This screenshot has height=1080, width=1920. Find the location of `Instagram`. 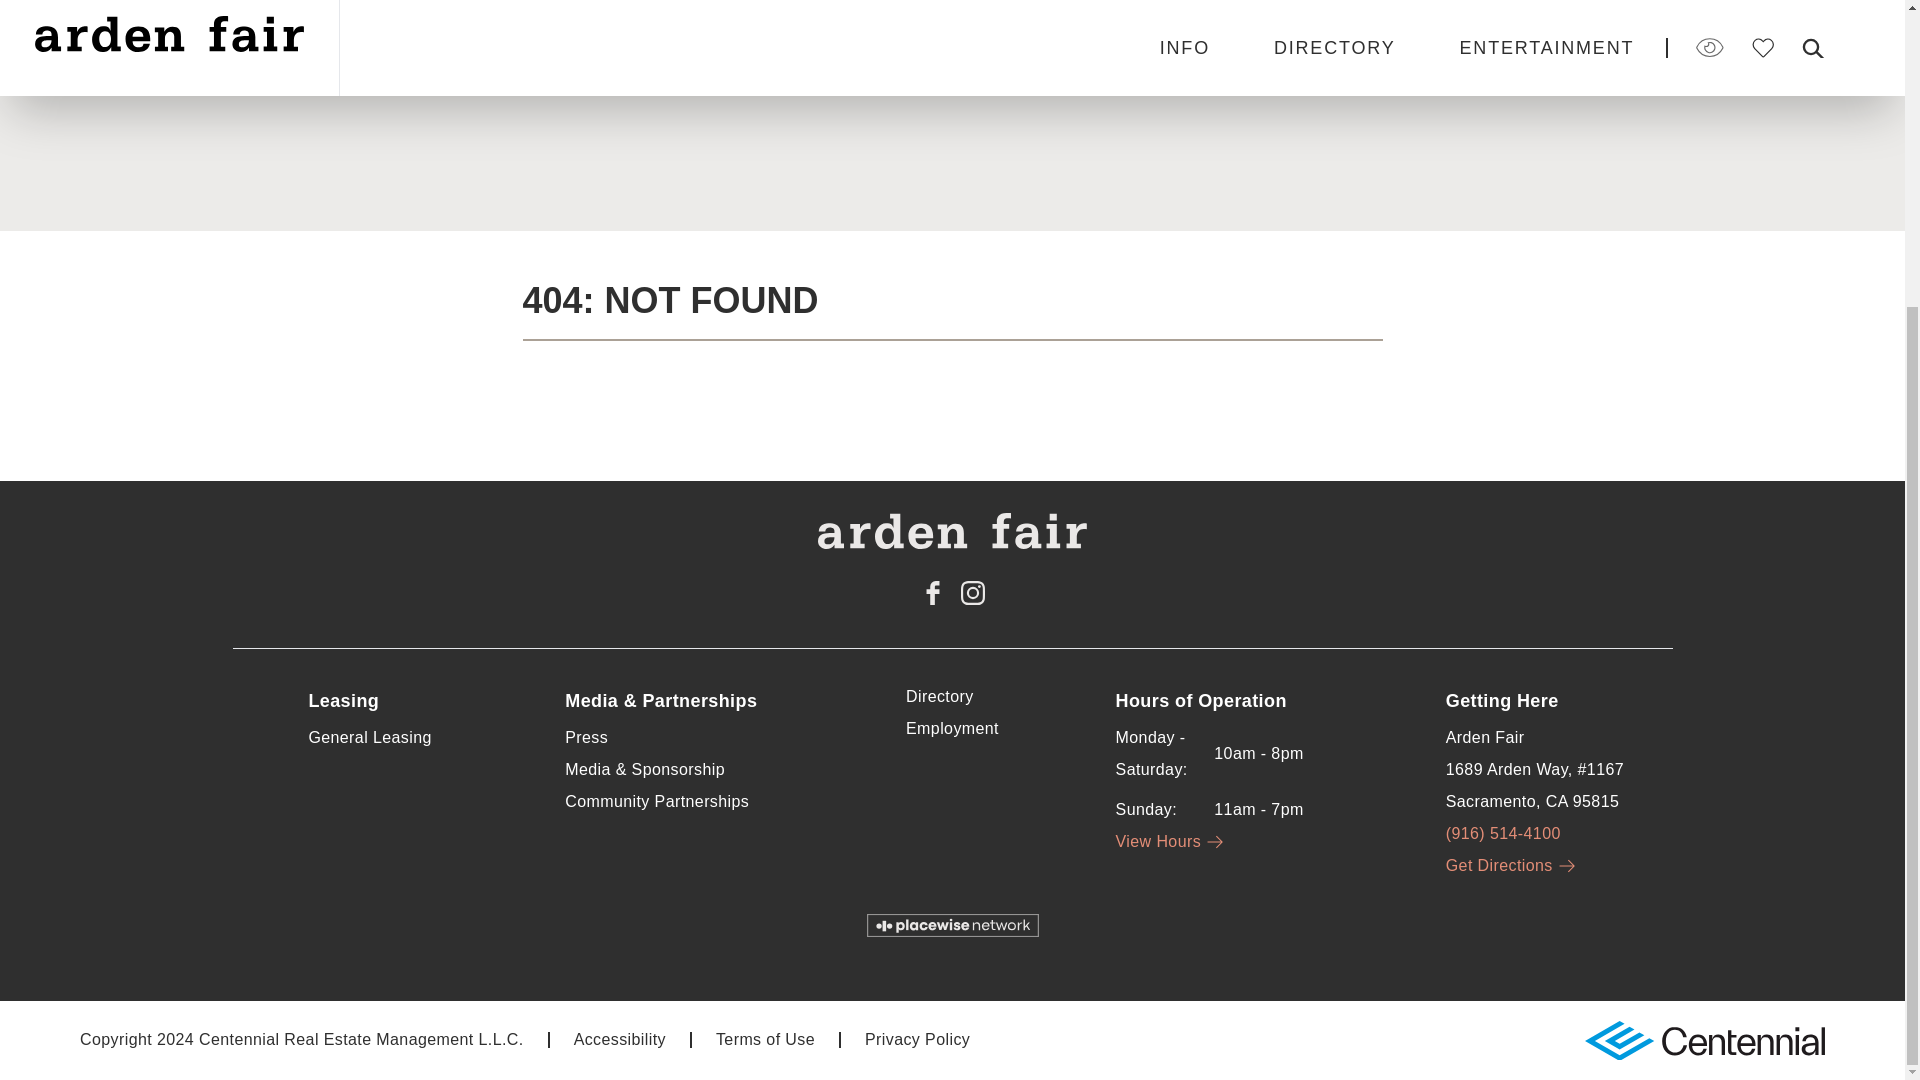

Instagram is located at coordinates (972, 592).